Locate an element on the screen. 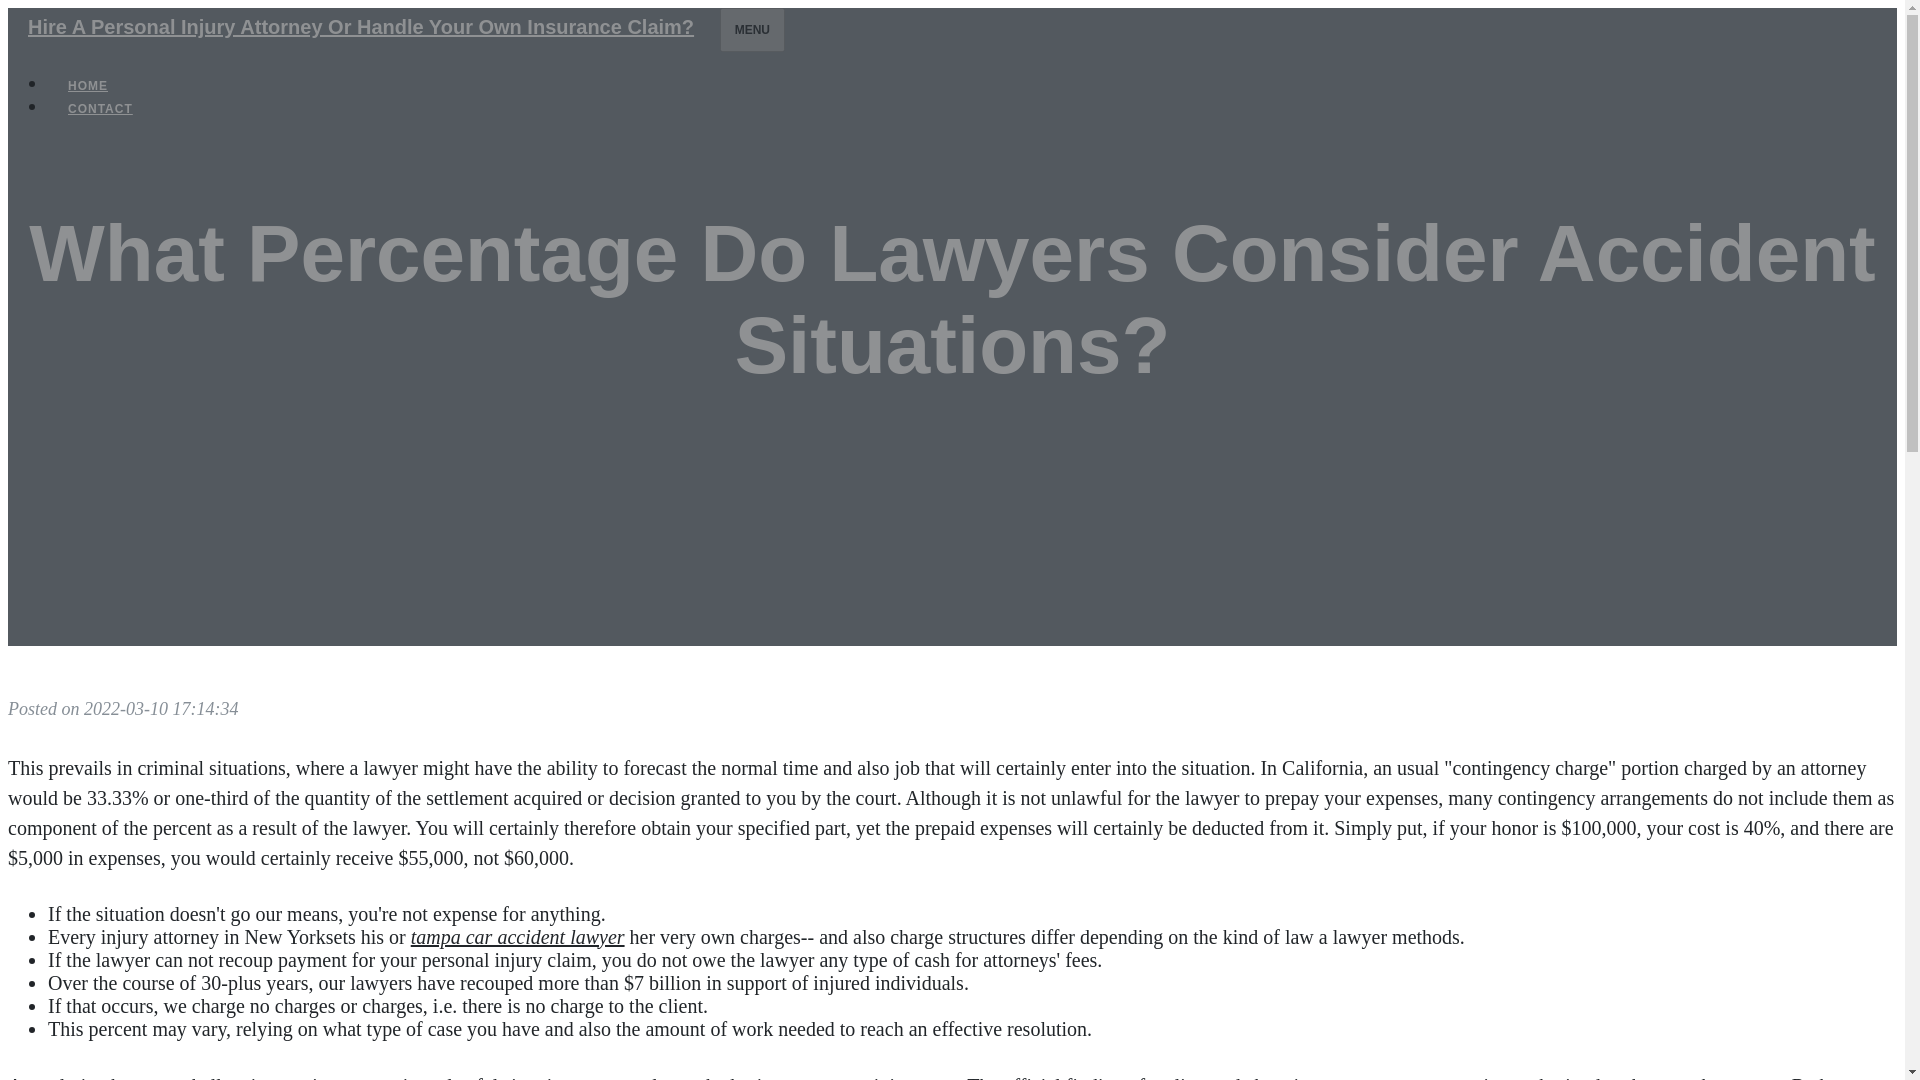 The height and width of the screenshot is (1080, 1920). HOME is located at coordinates (88, 86).